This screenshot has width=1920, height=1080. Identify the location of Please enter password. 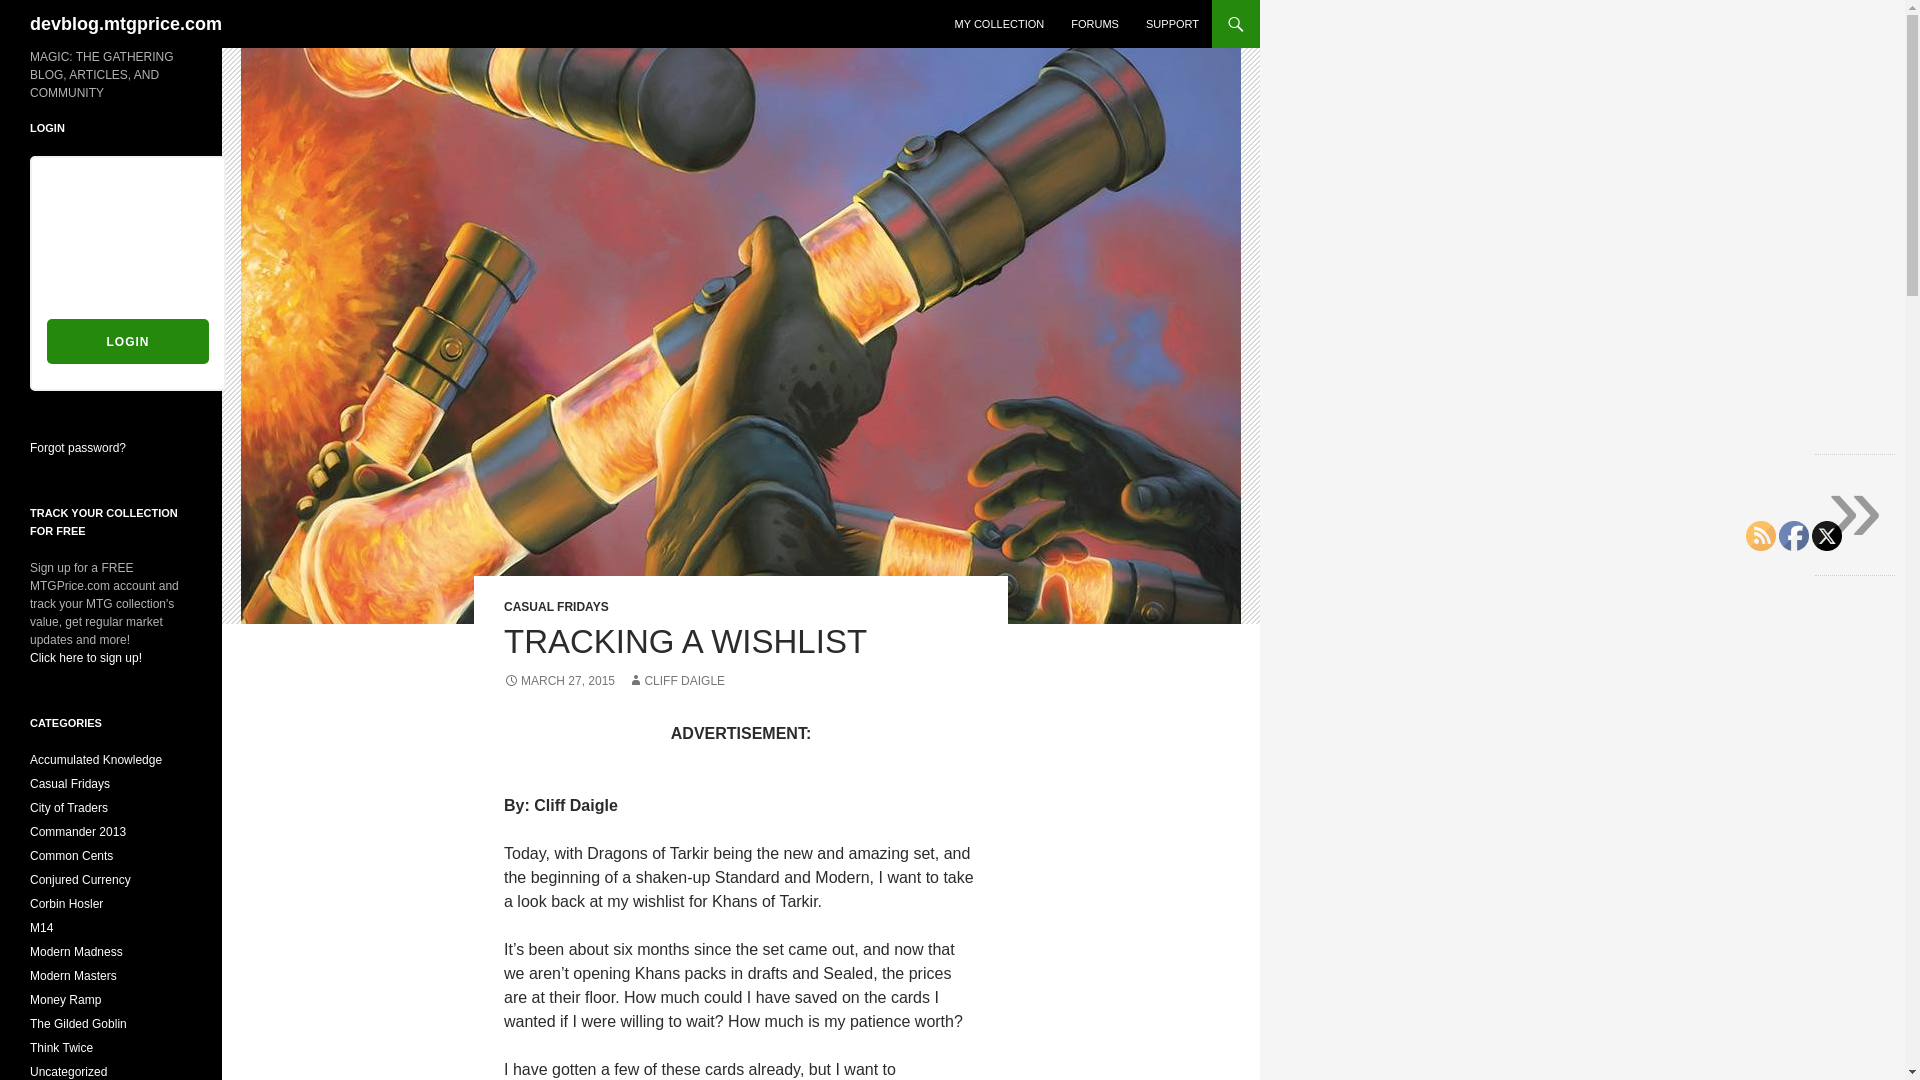
(128, 286).